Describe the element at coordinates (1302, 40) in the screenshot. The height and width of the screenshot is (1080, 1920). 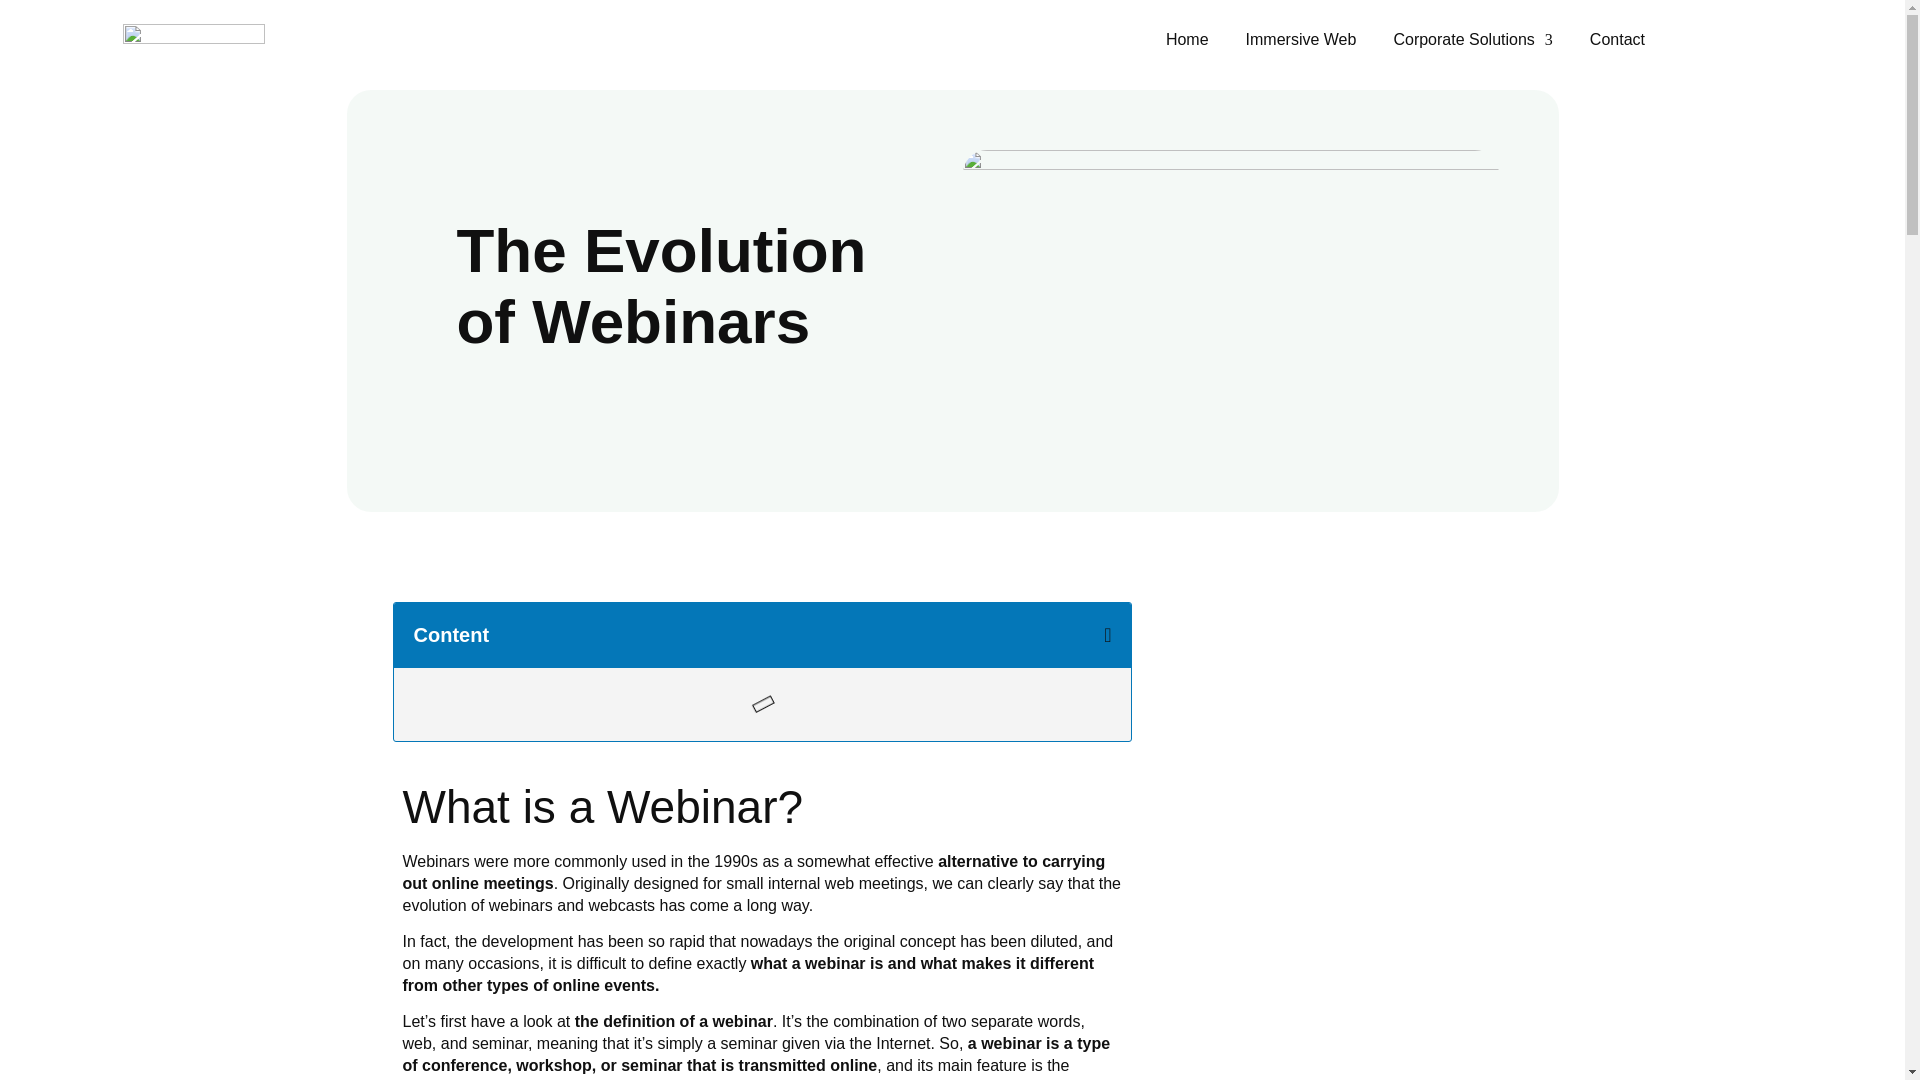
I see `Immersive Web` at that location.